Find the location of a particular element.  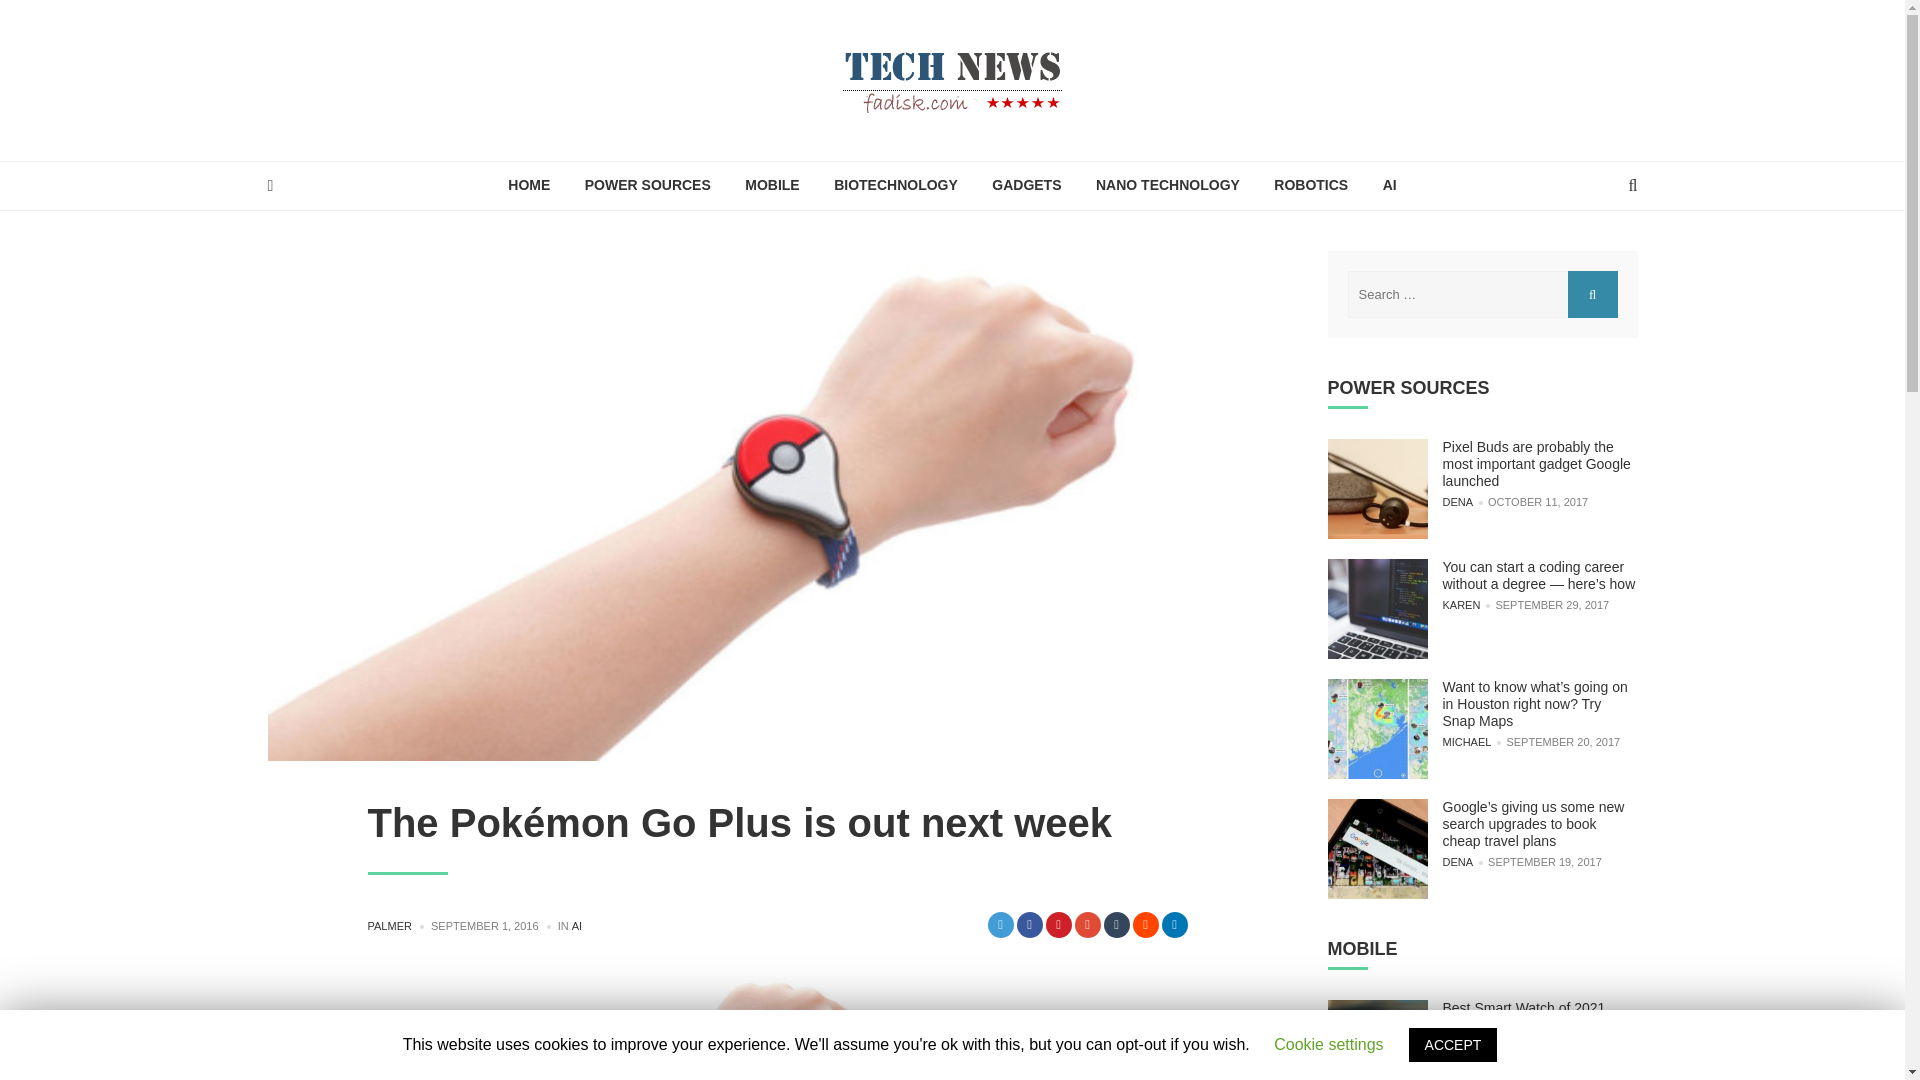

NANO TECHNOLOGY is located at coordinates (1168, 185).